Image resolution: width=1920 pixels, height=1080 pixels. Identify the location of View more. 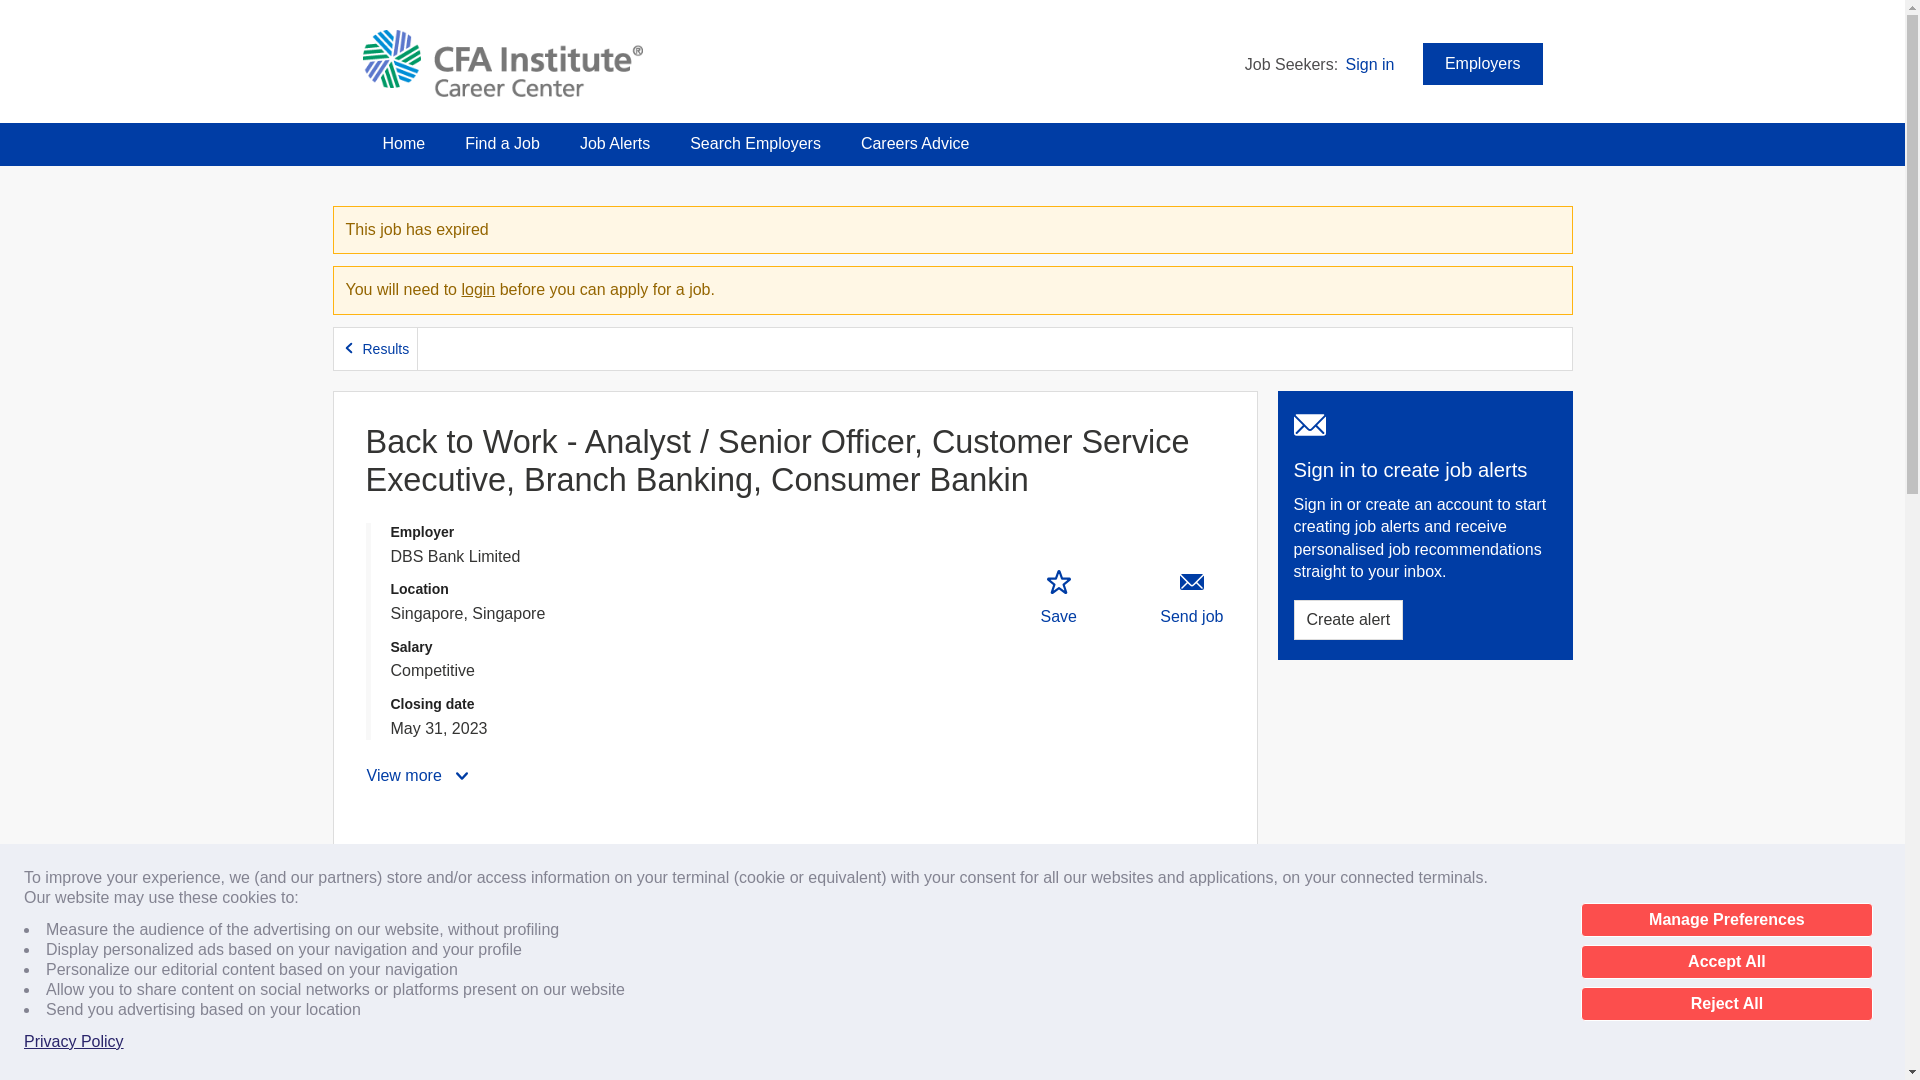
(419, 776).